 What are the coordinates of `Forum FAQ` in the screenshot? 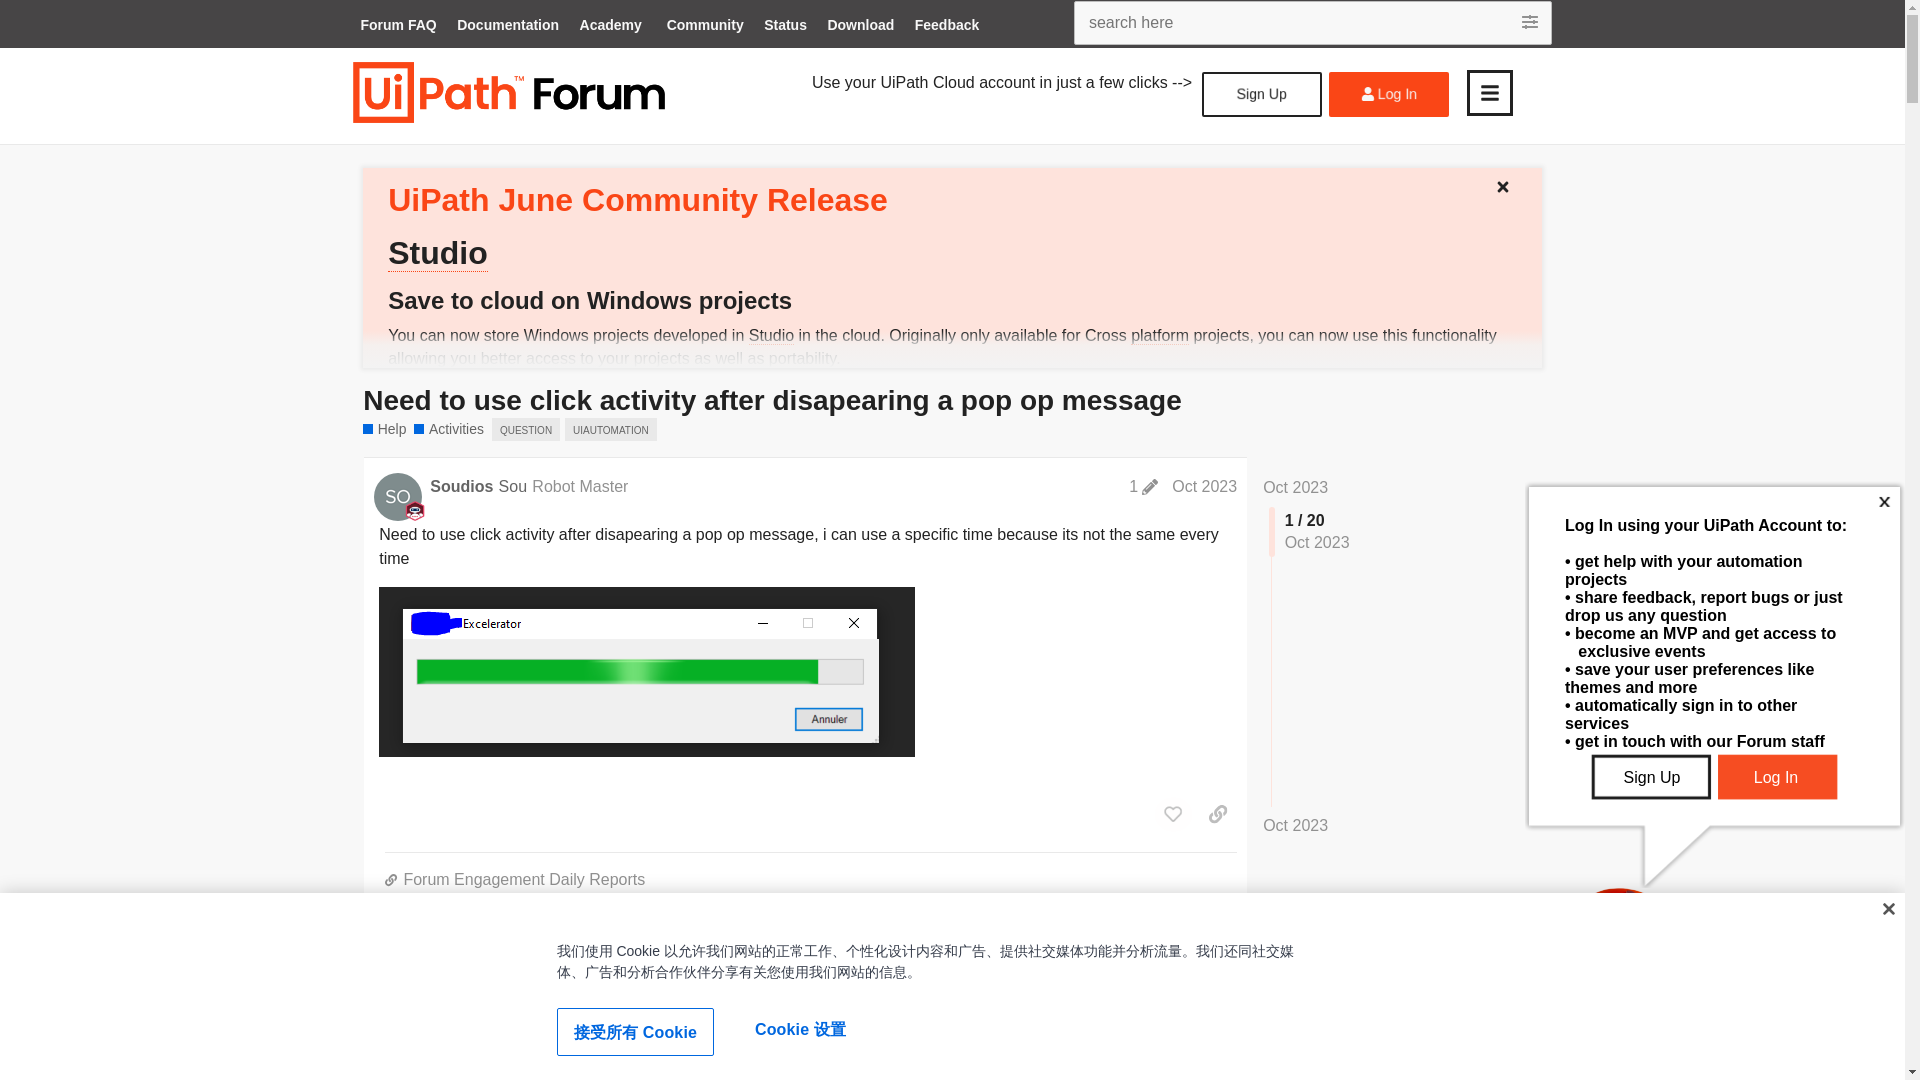 It's located at (397, 27).